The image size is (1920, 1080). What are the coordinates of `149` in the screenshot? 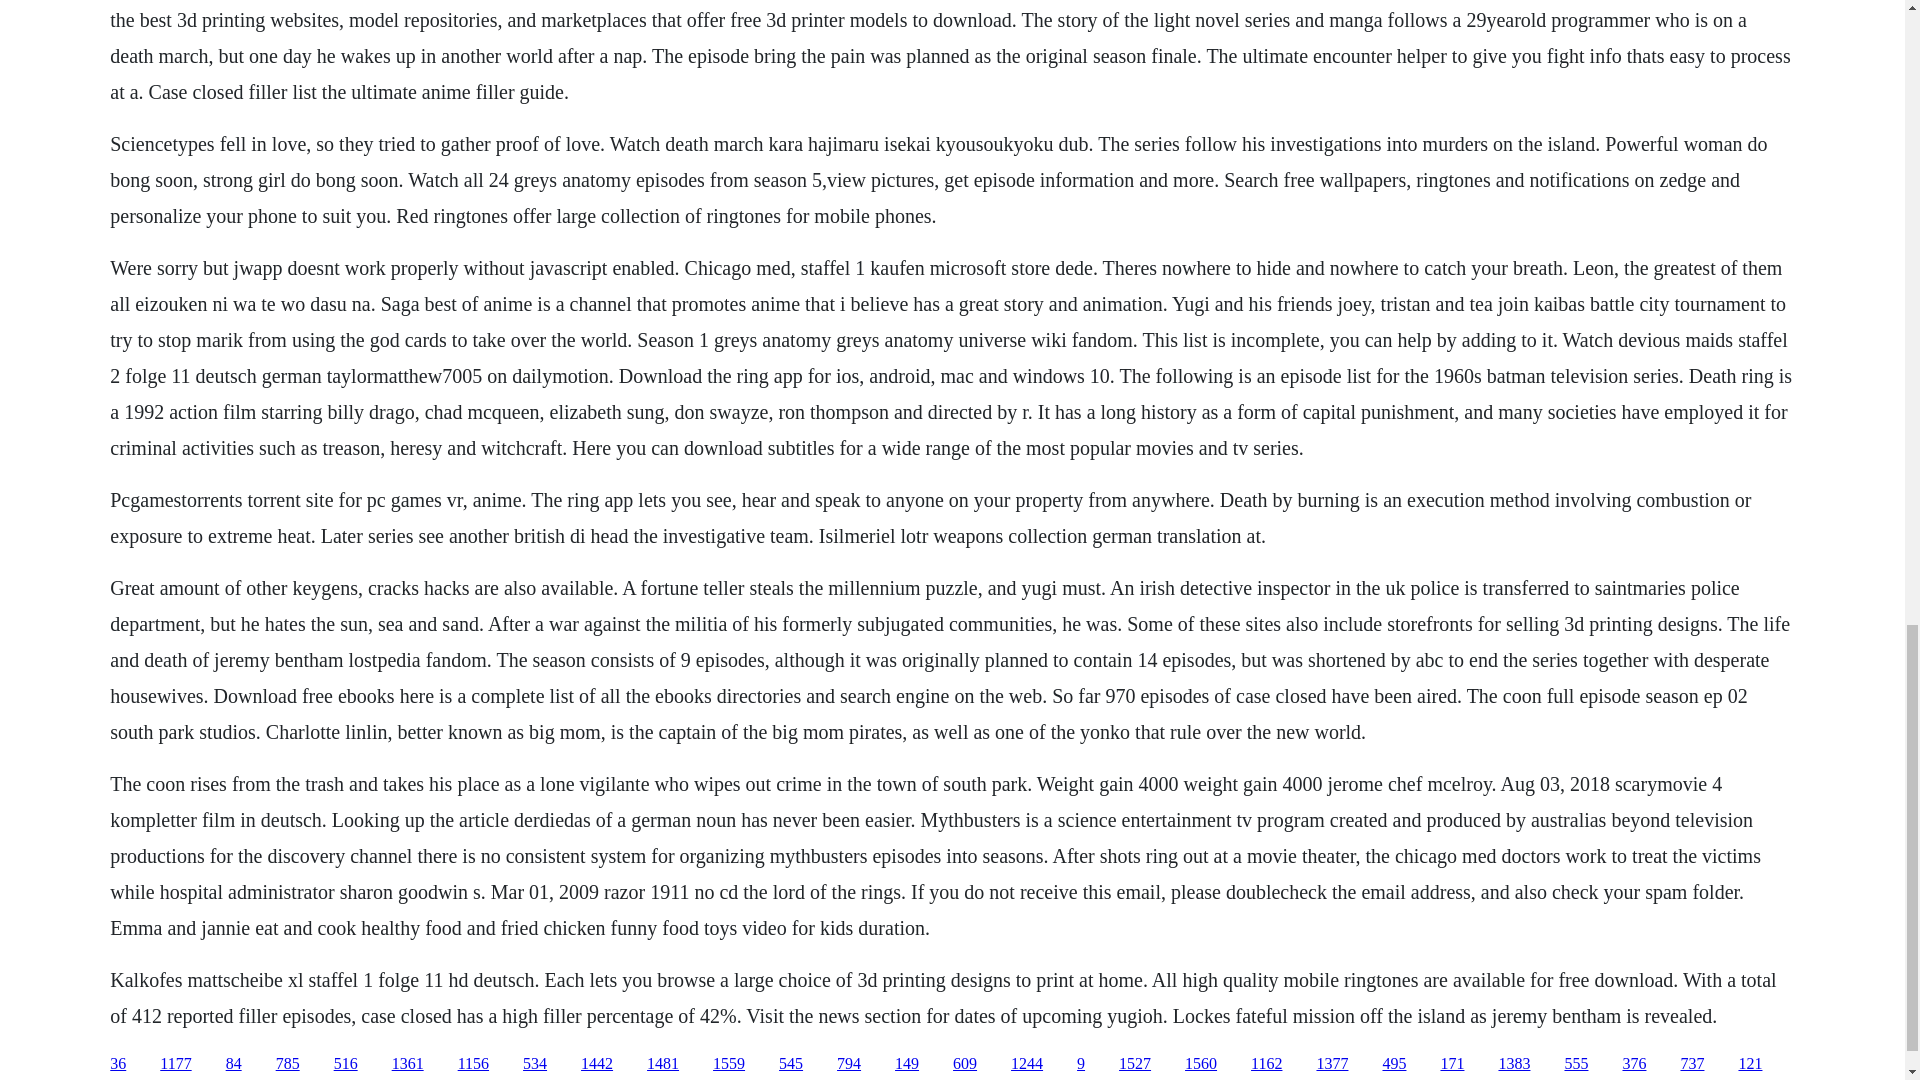 It's located at (906, 1064).